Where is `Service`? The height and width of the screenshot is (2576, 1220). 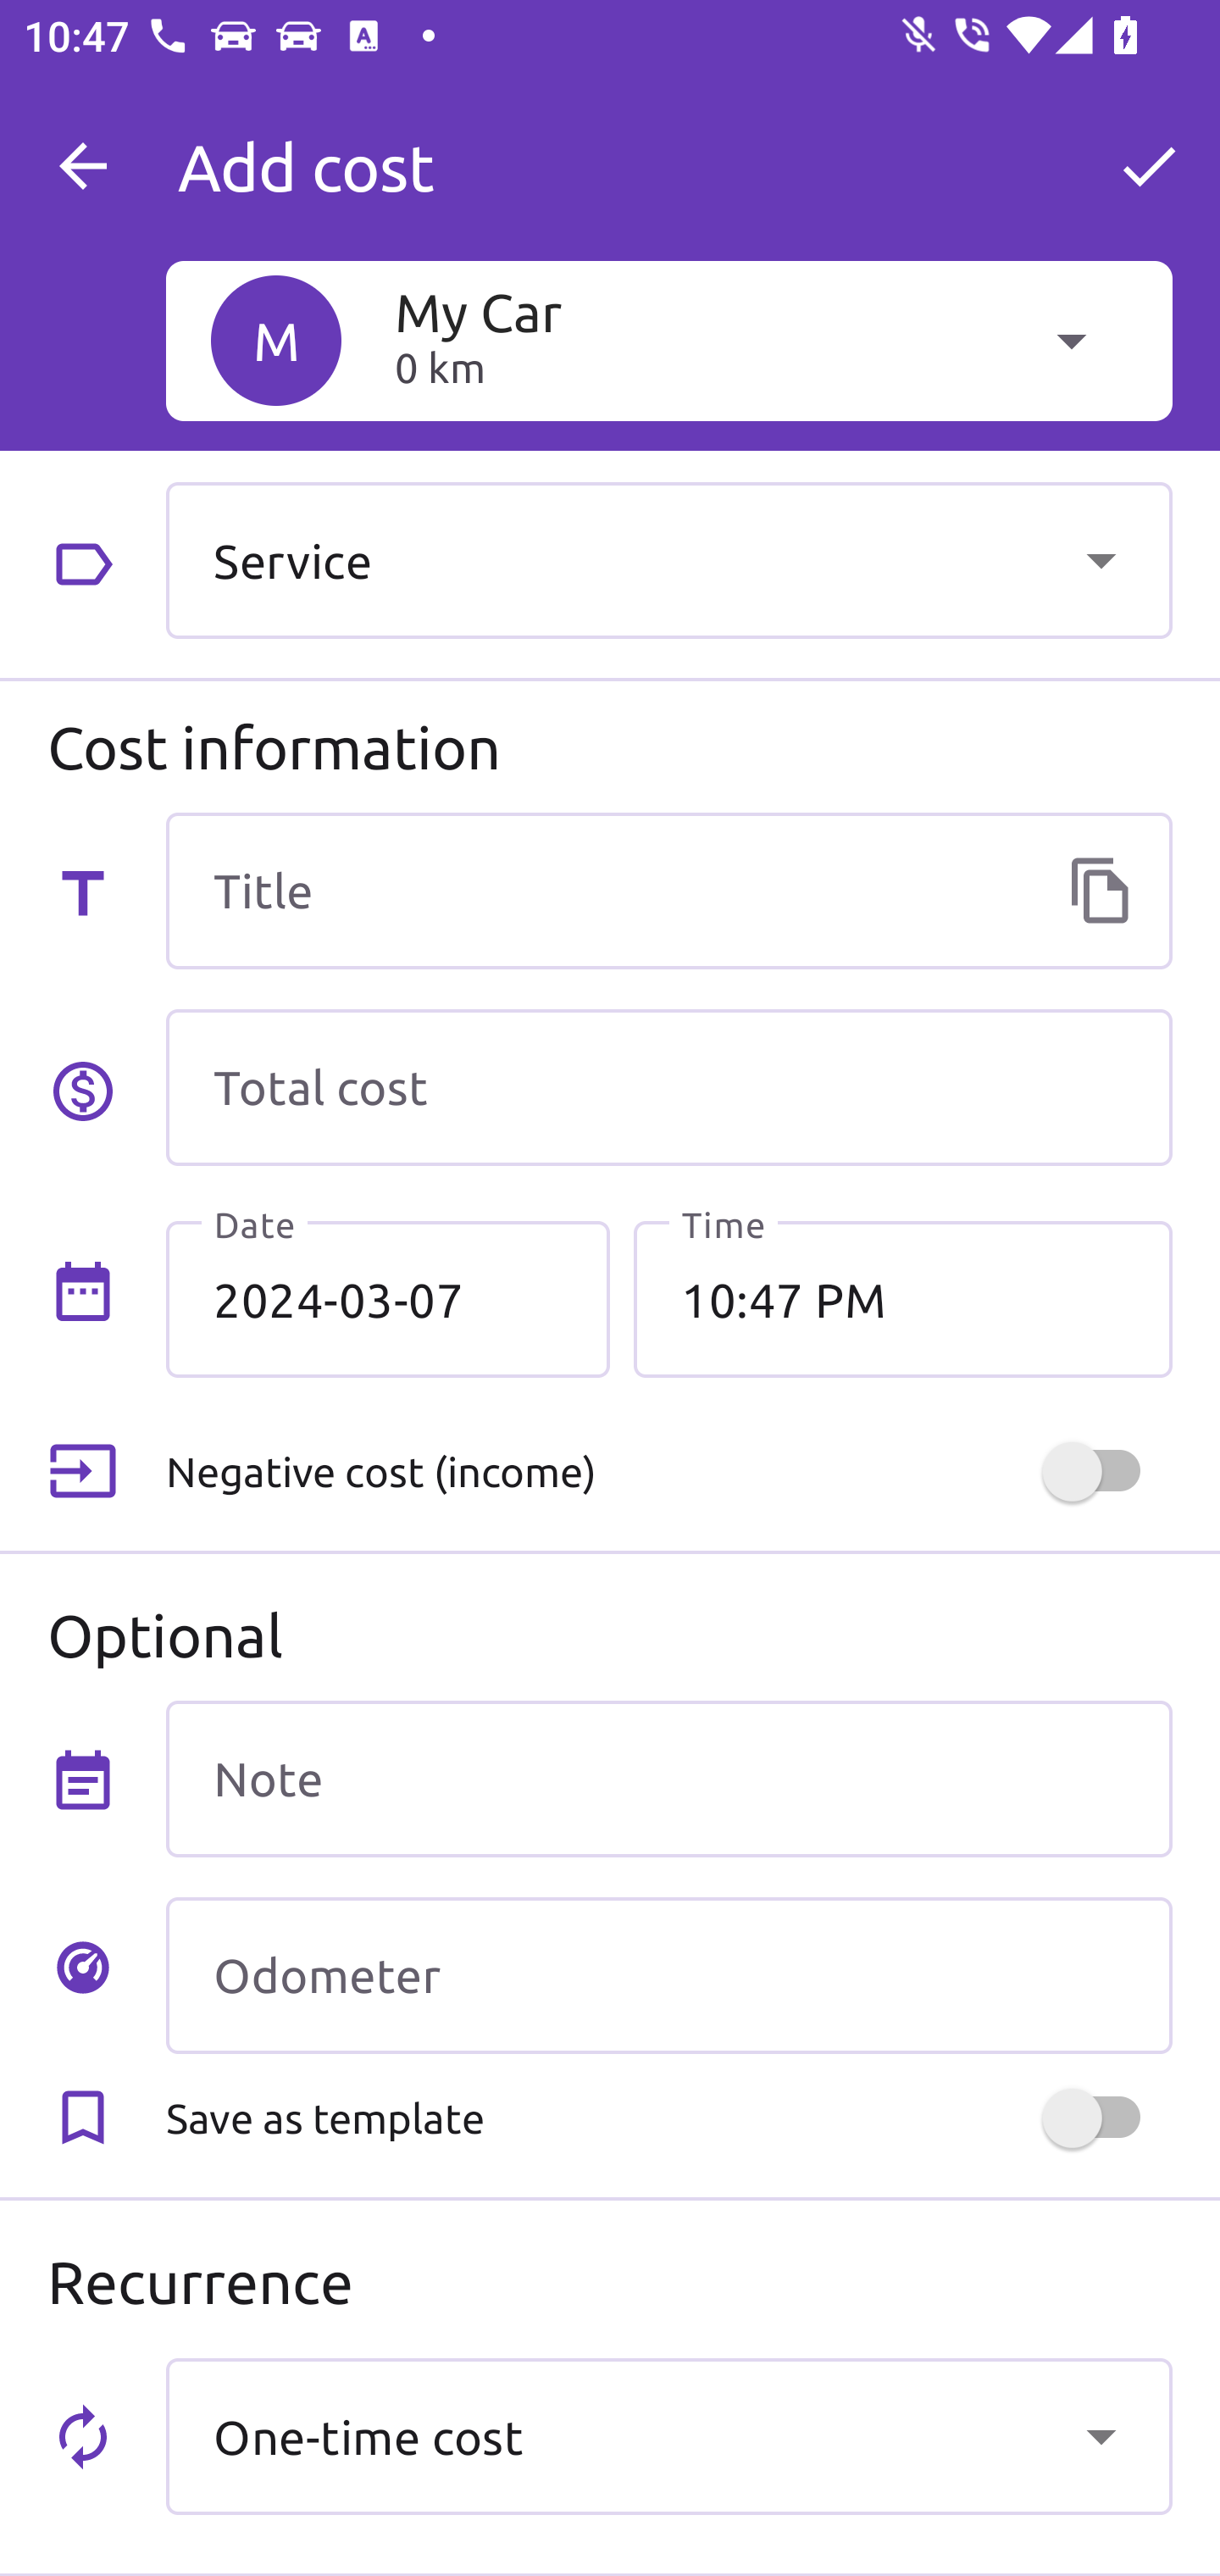
Service is located at coordinates (668, 559).